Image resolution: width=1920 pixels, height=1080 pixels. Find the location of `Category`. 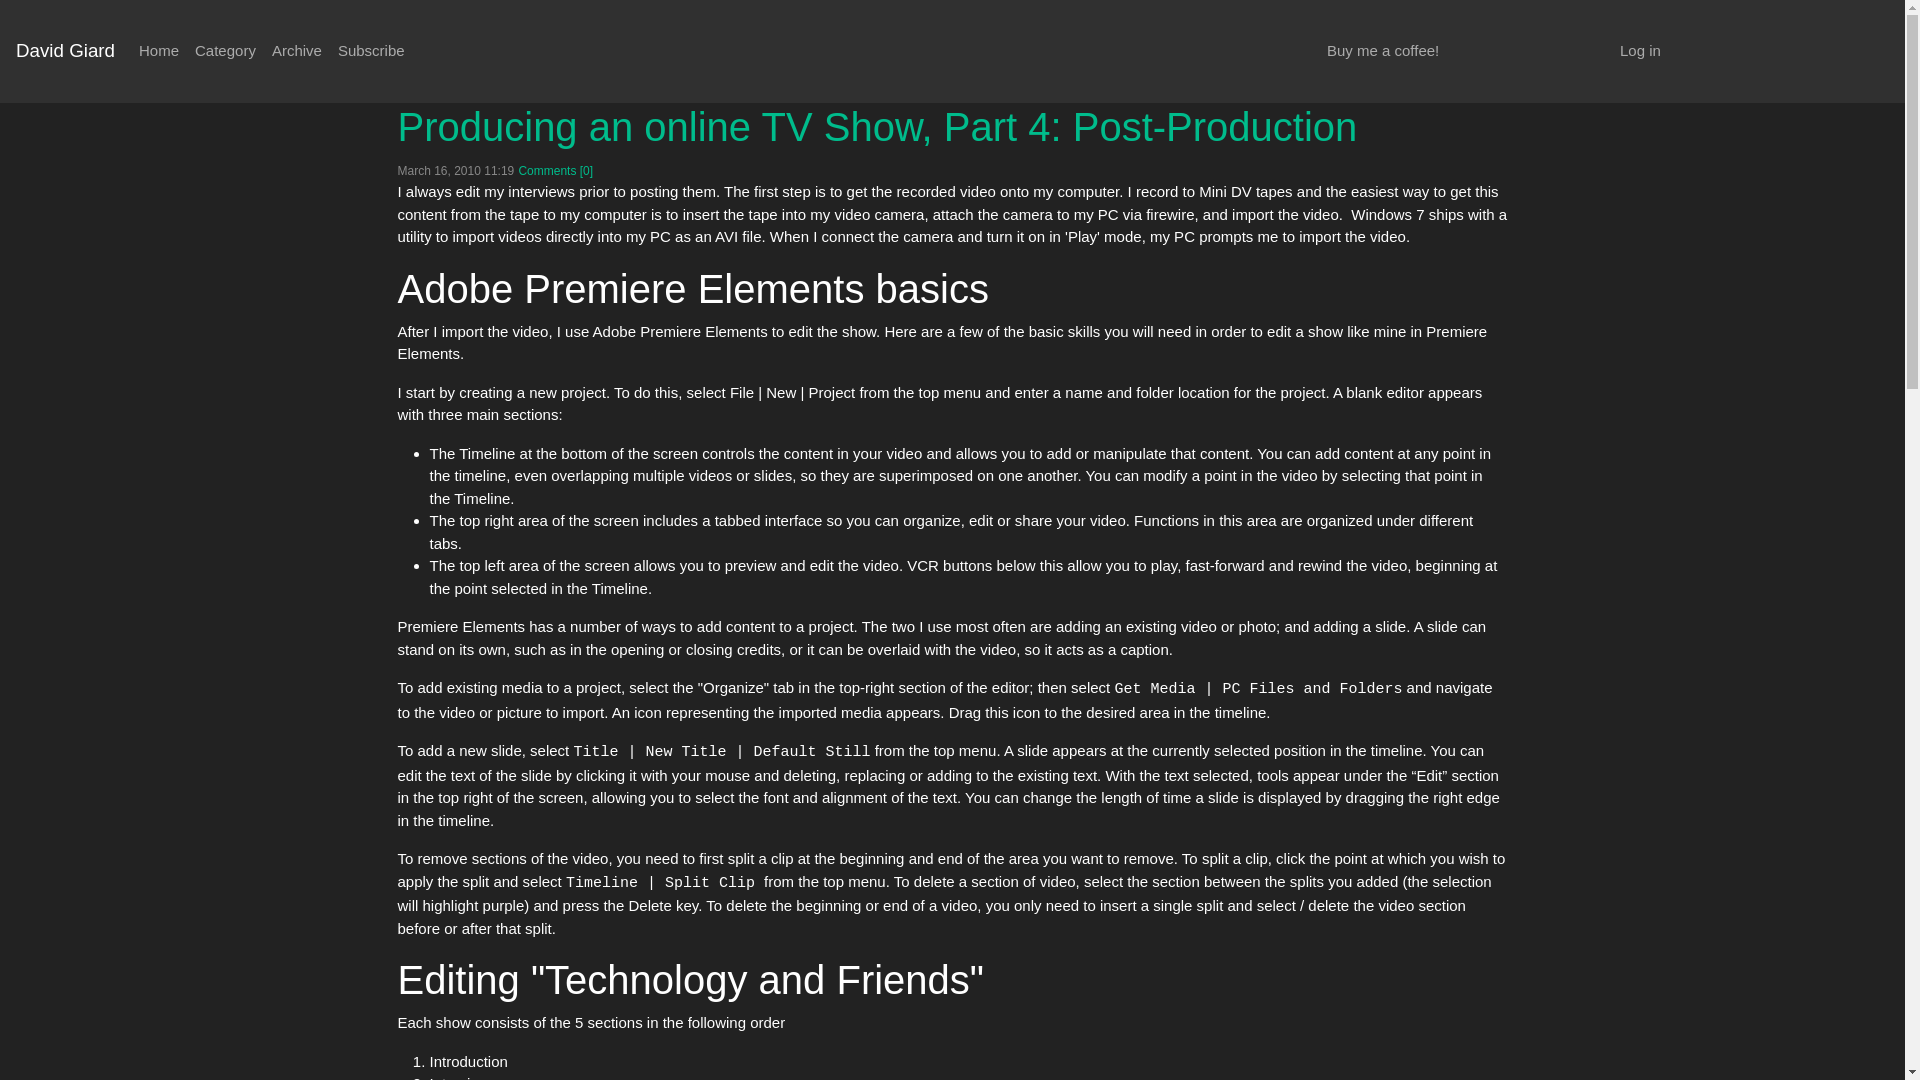

Category is located at coordinates (225, 52).